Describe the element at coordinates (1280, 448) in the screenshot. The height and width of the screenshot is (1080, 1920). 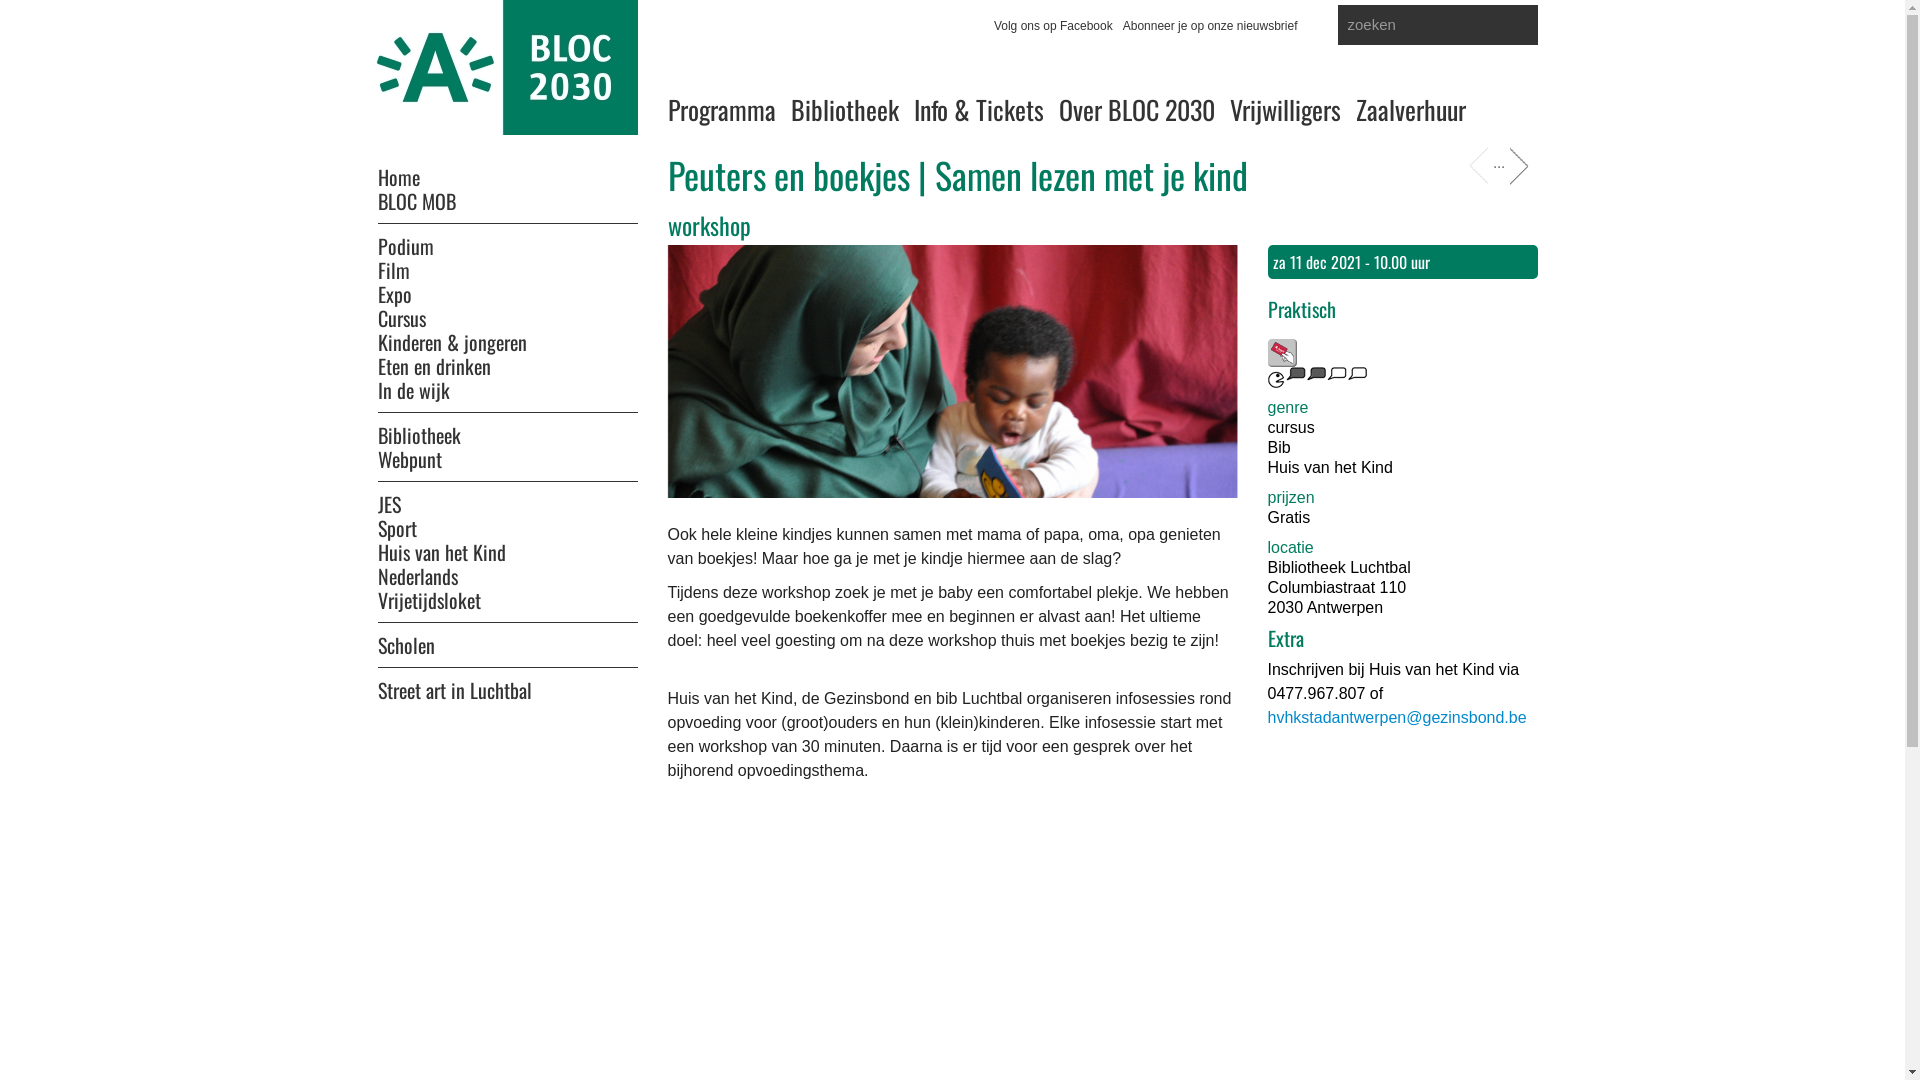
I see `Bib` at that location.